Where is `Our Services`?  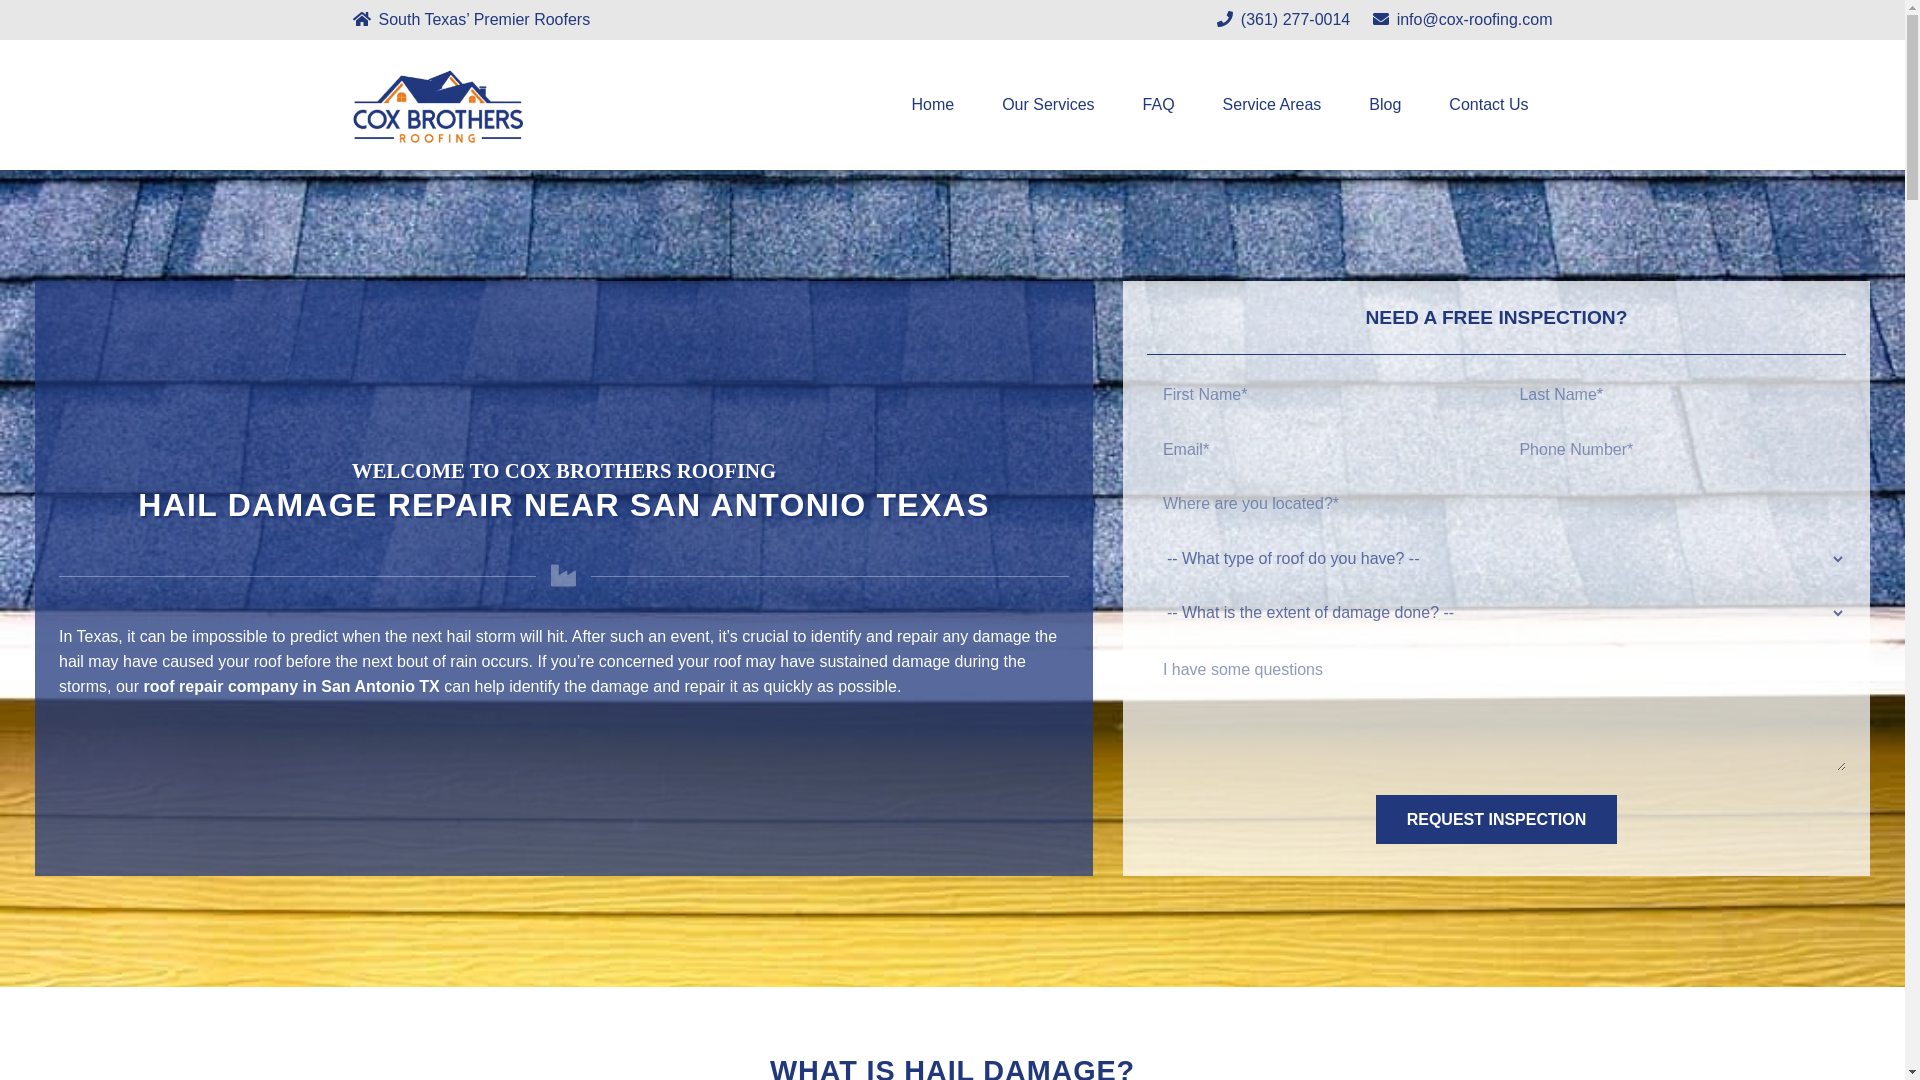
Our Services is located at coordinates (1047, 104).